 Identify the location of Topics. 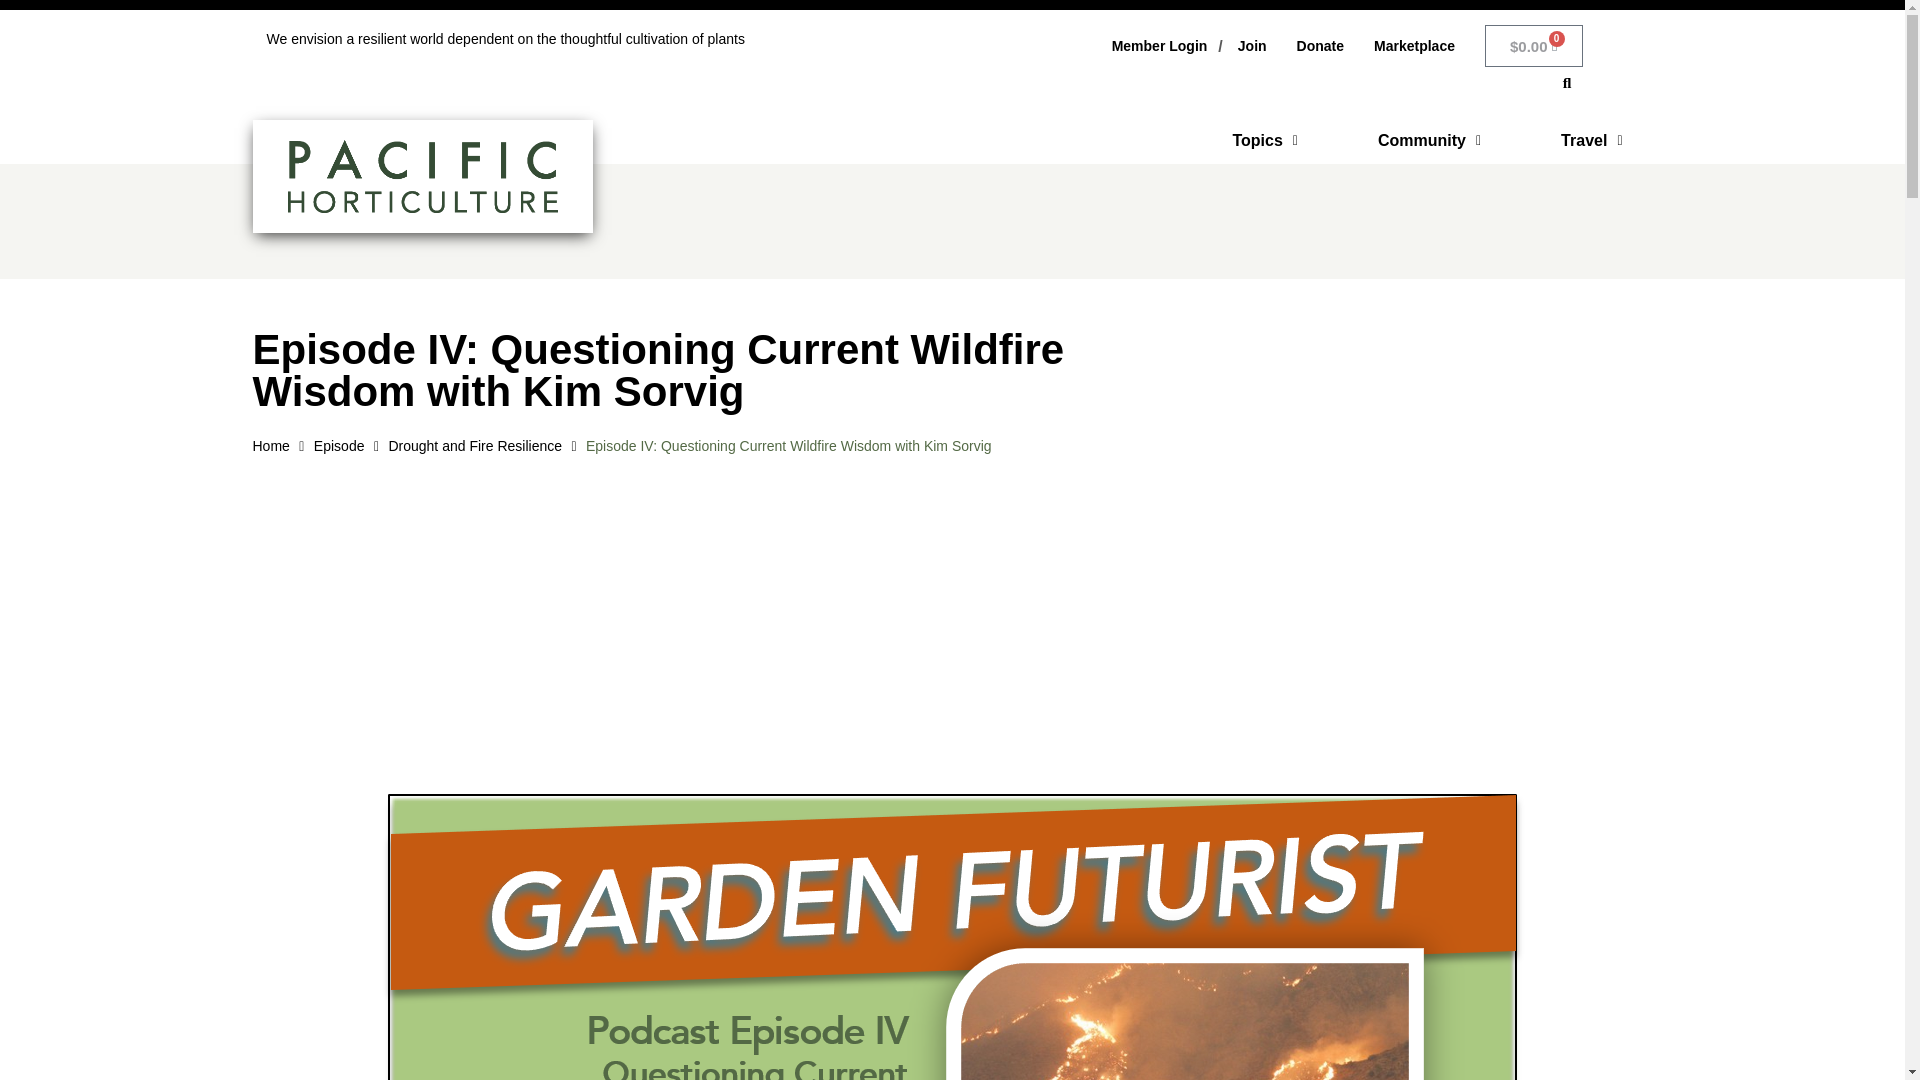
(1264, 140).